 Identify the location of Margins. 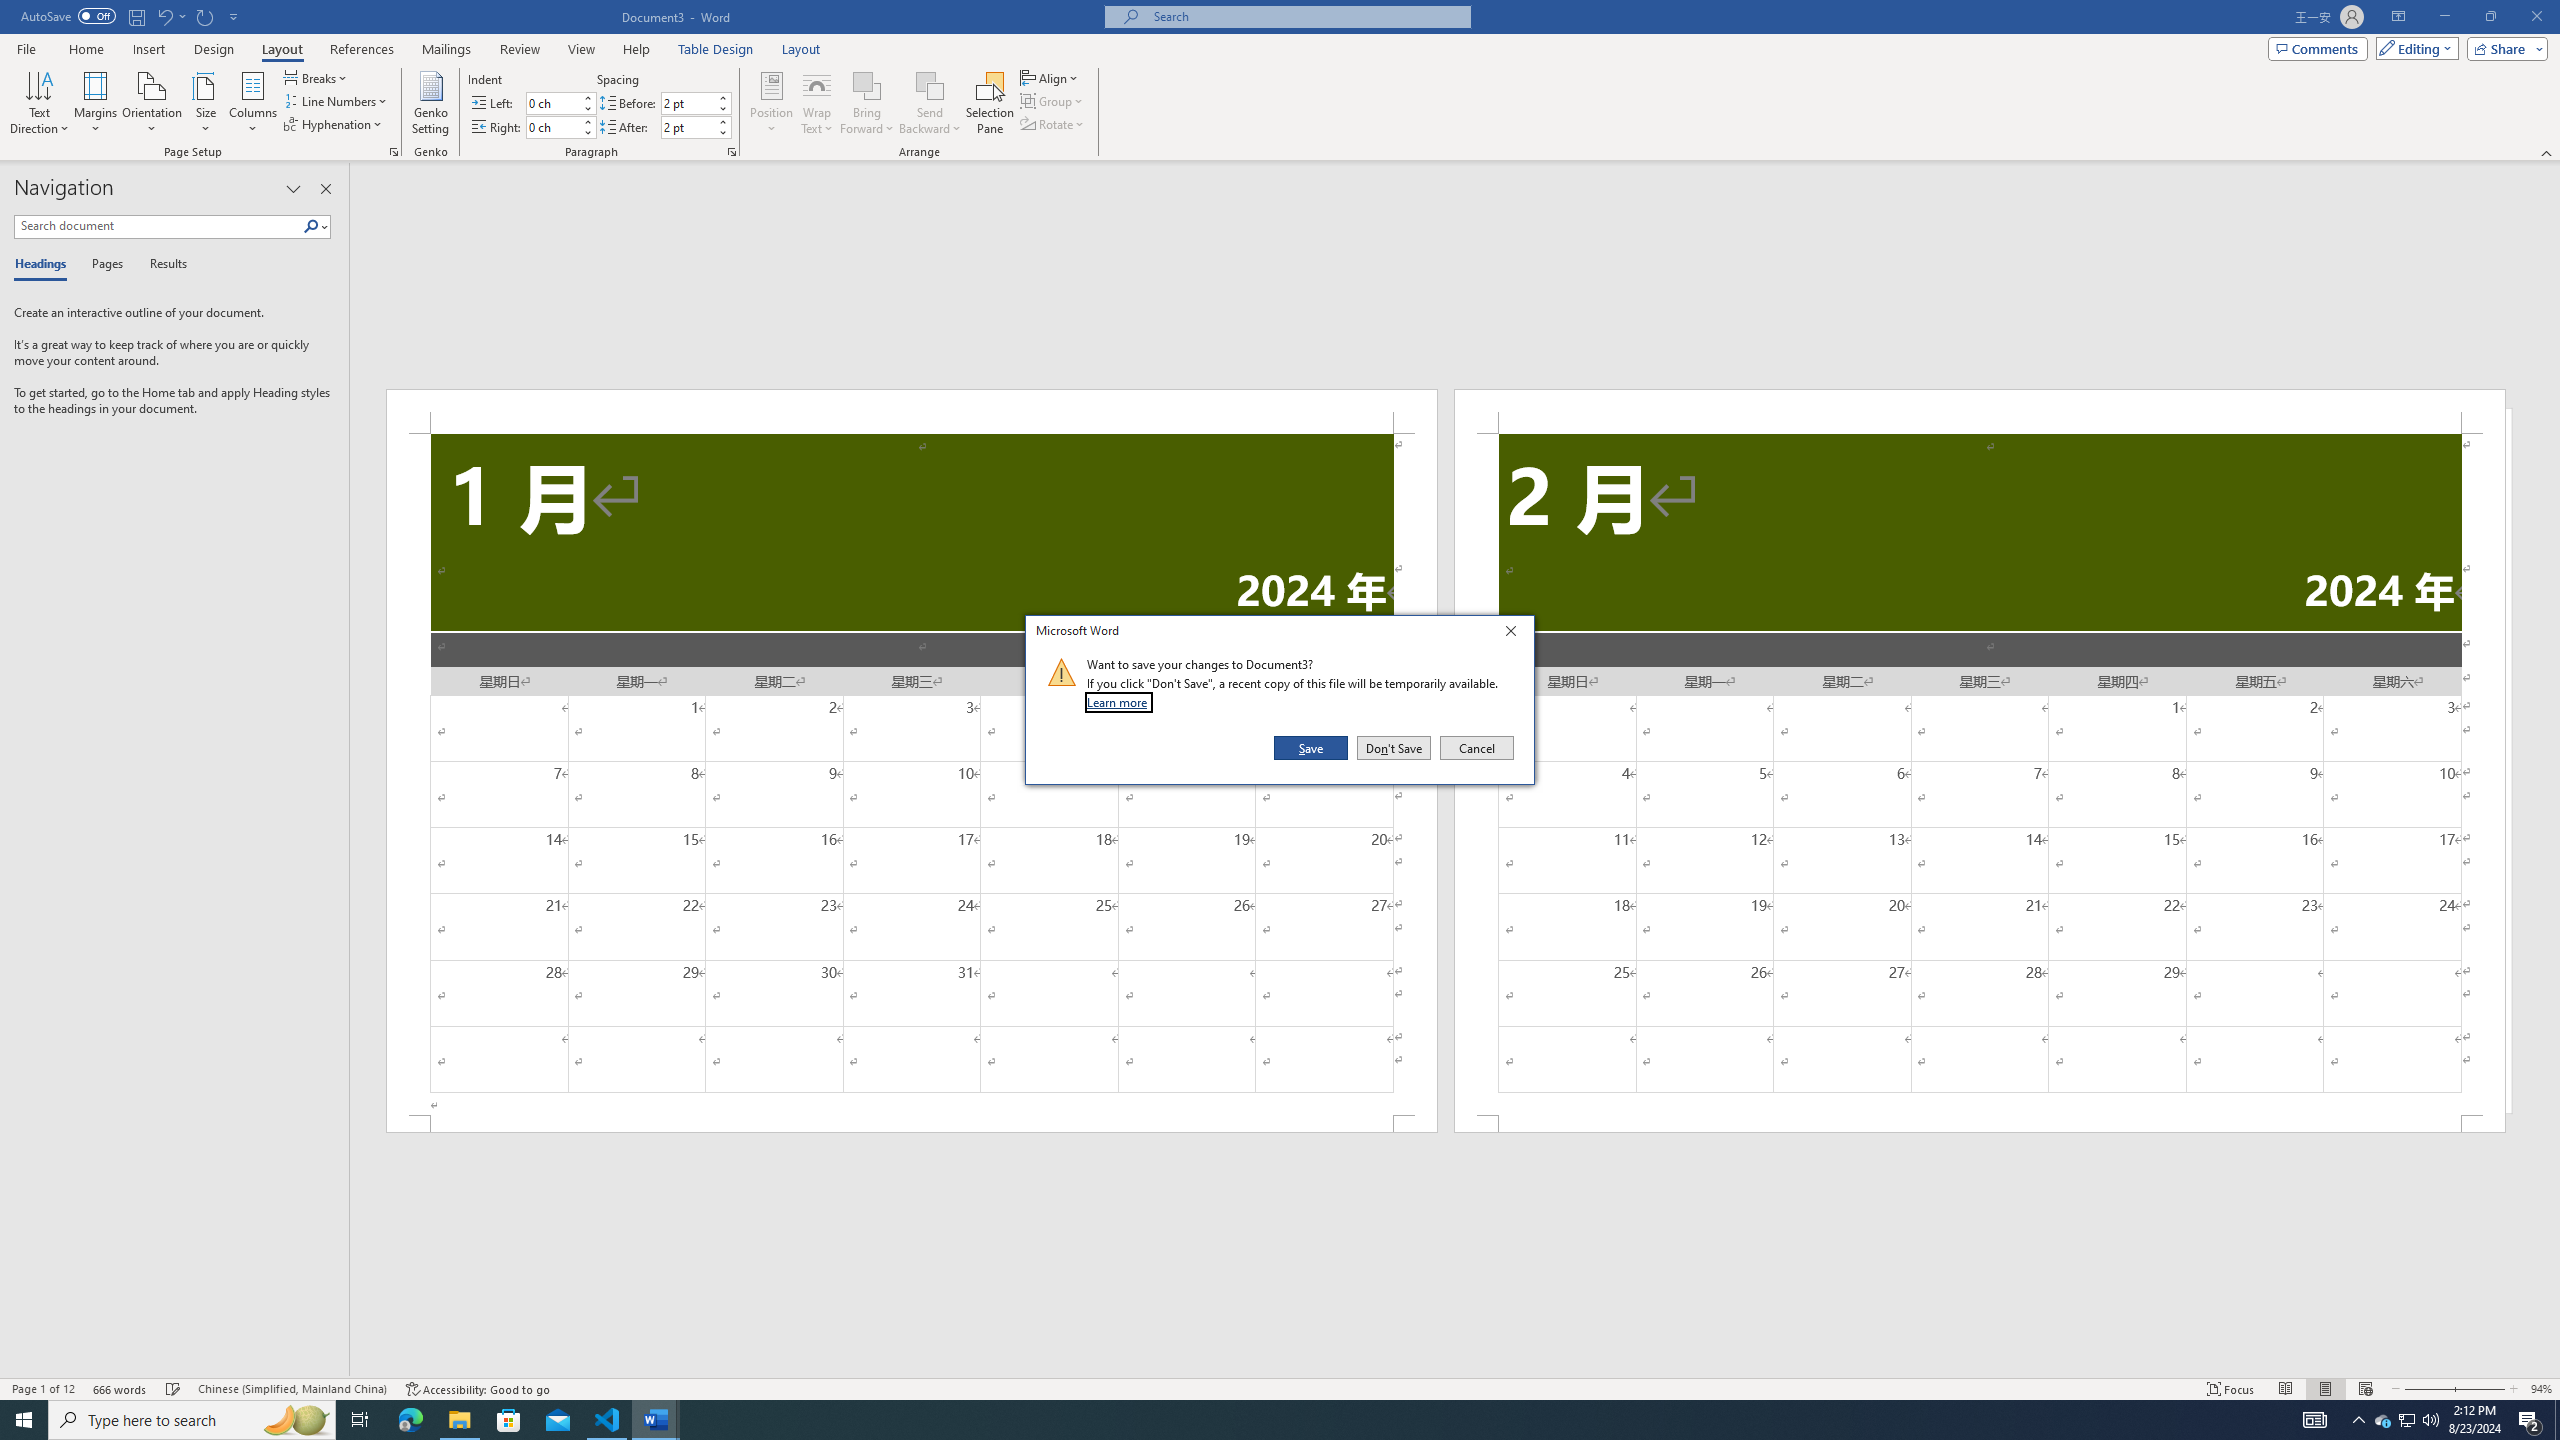
(96, 103).